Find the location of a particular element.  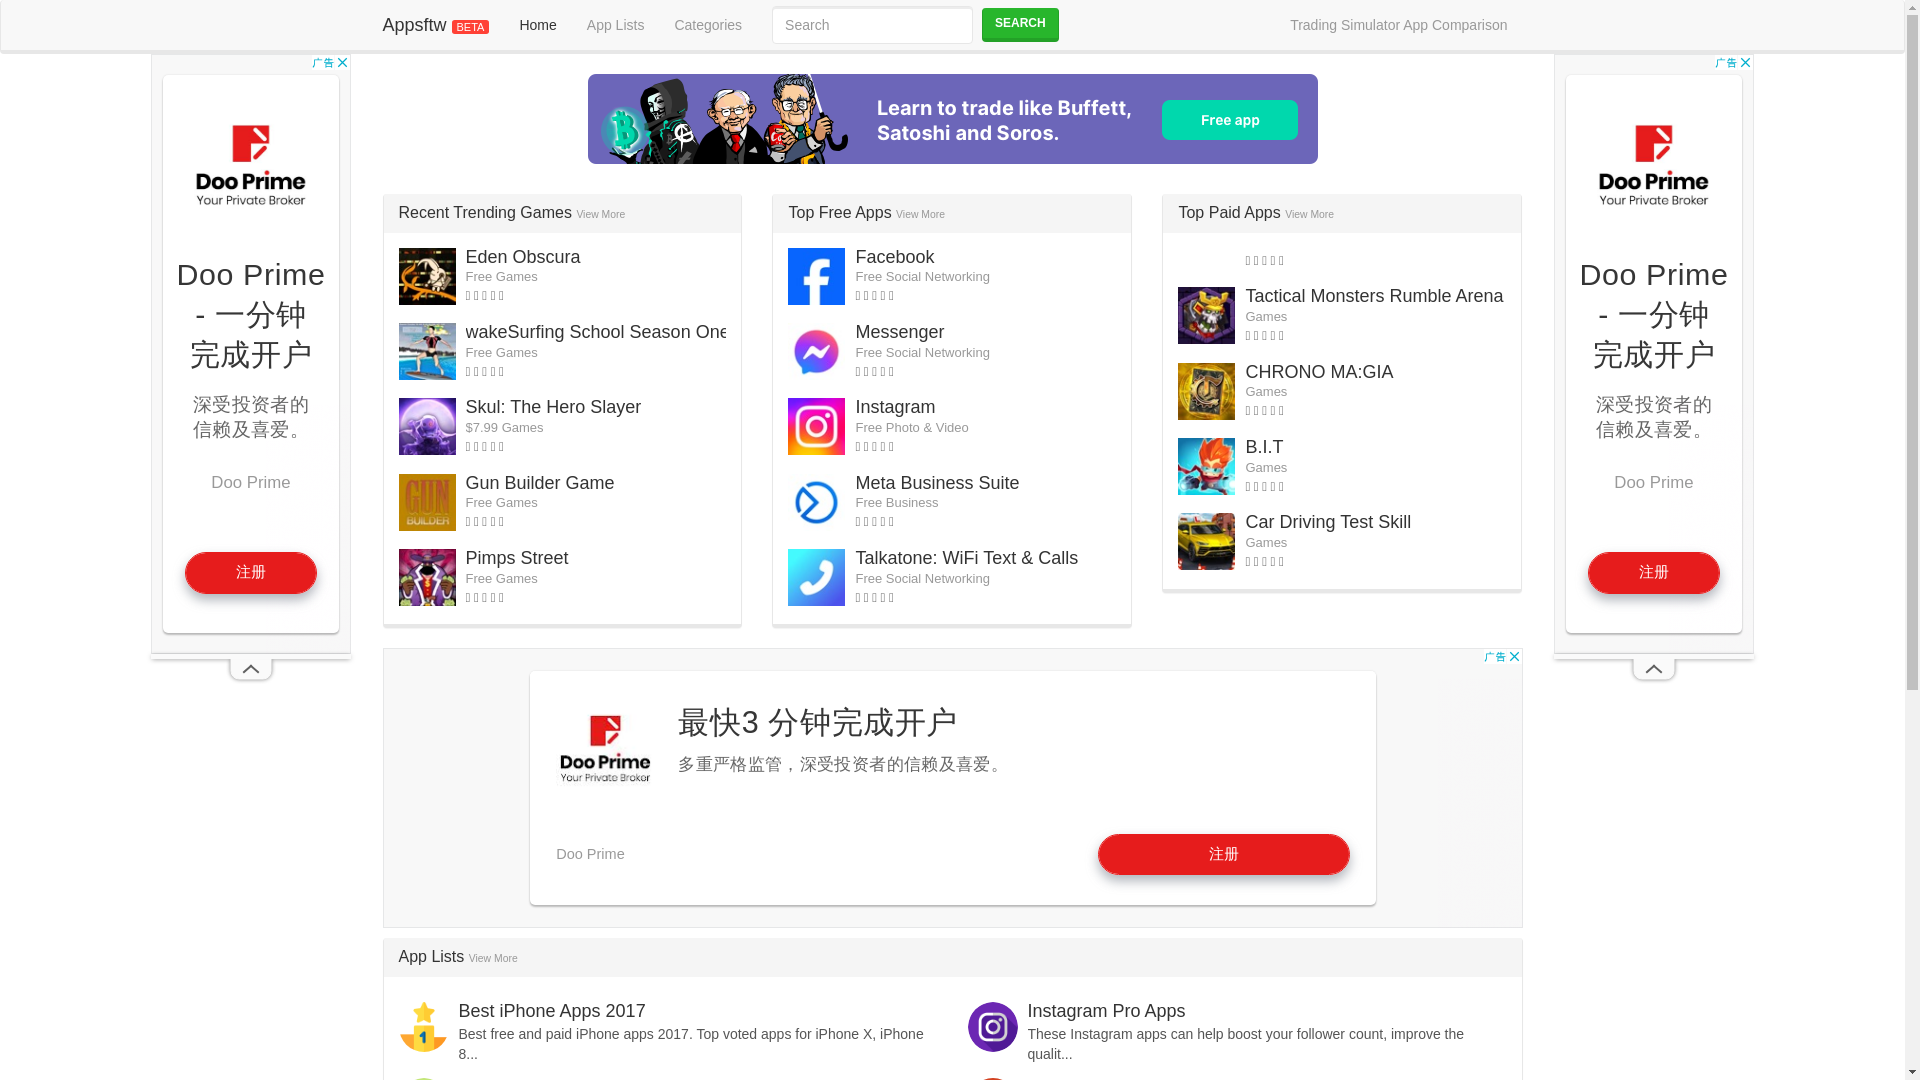

View CHRONO MA:GIA is located at coordinates (1318, 372).